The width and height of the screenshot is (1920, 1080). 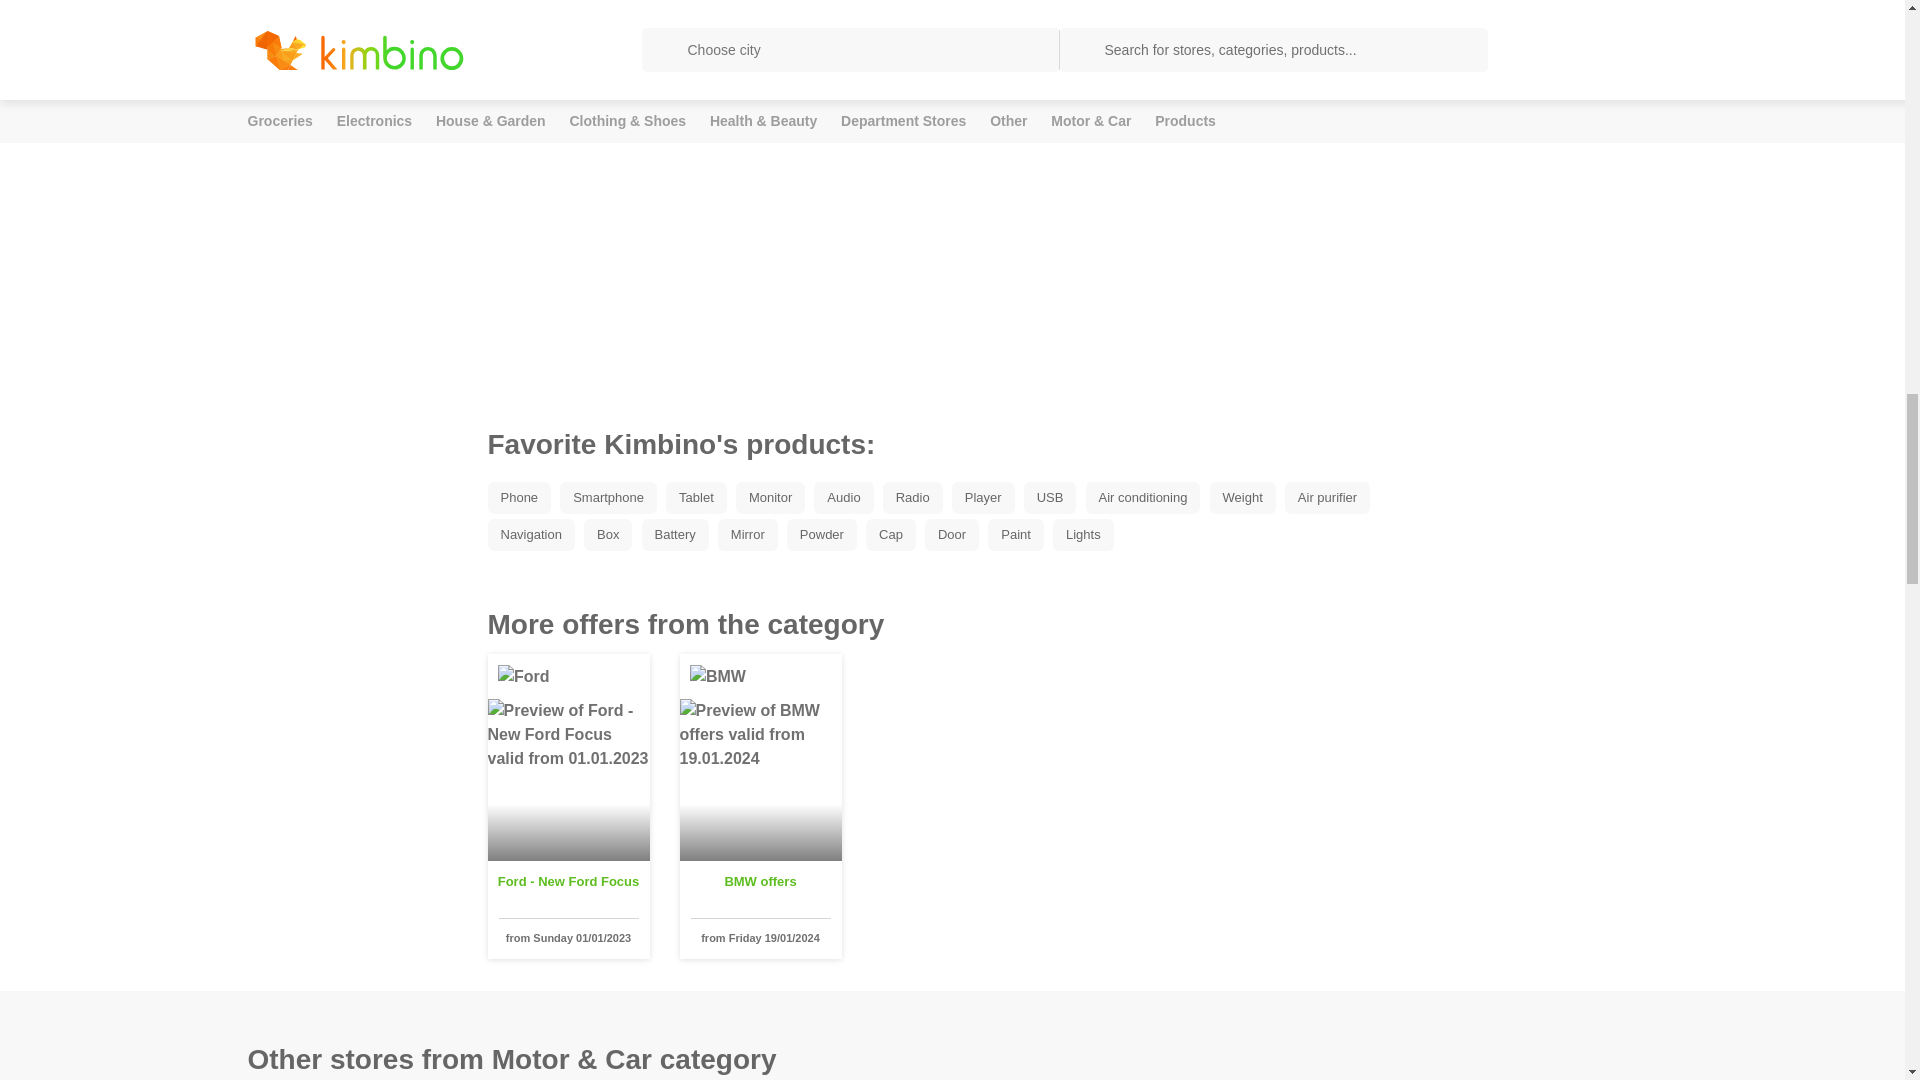 What do you see at coordinates (956, 533) in the screenshot?
I see `Door` at bounding box center [956, 533].